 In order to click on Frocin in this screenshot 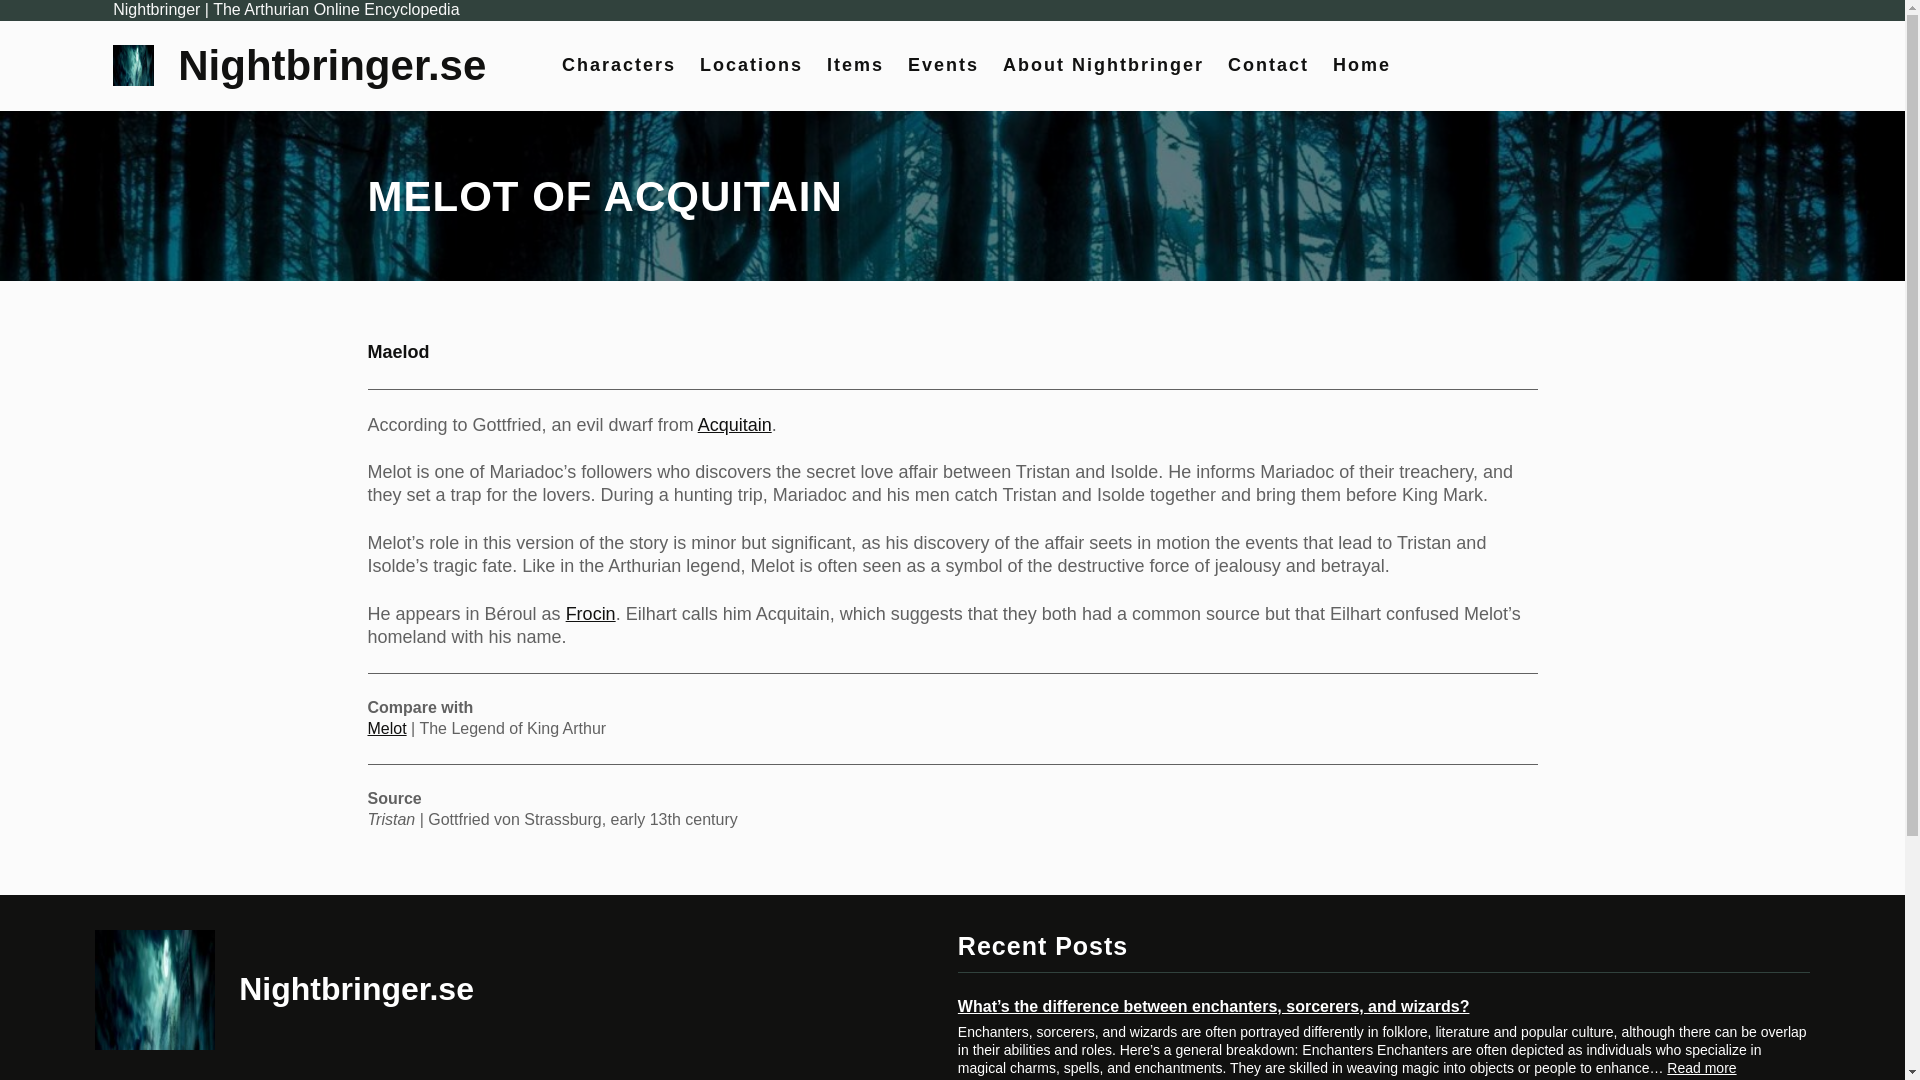, I will do `click(591, 614)`.